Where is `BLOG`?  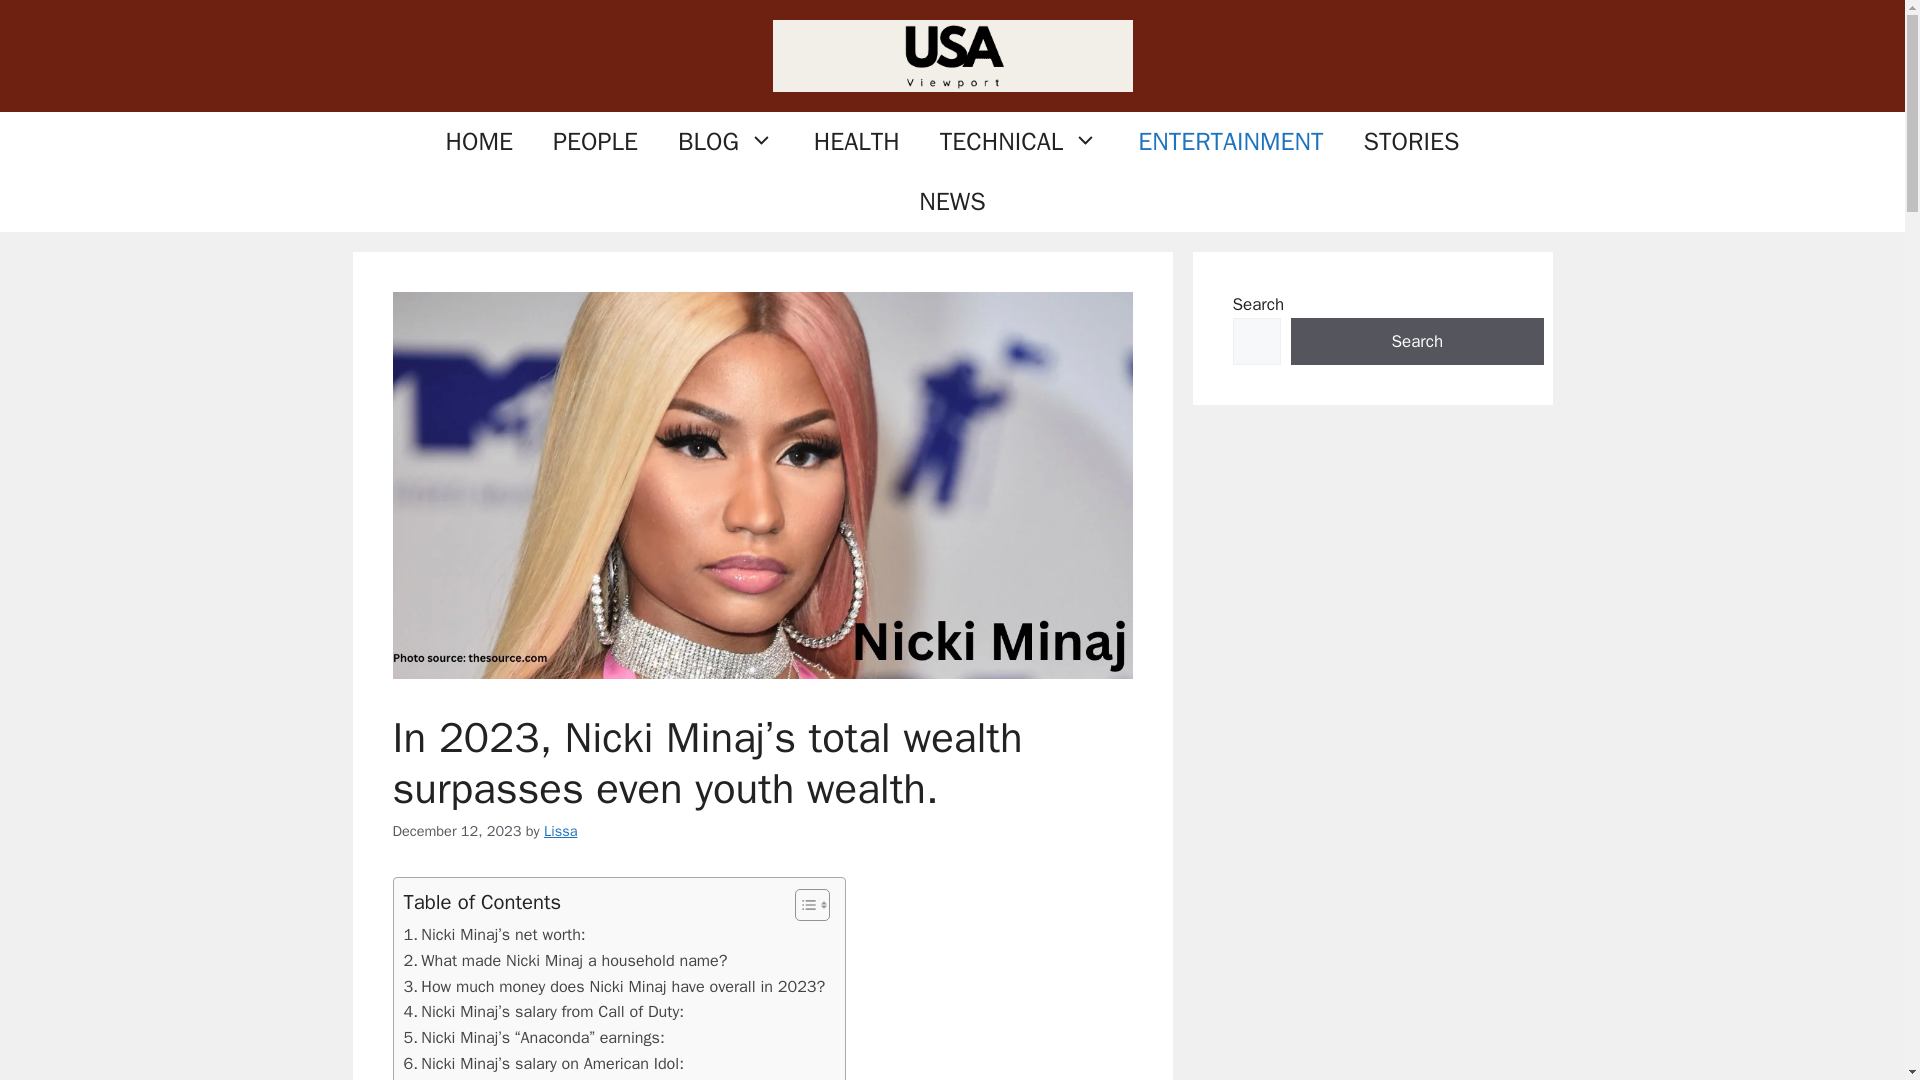
BLOG is located at coordinates (726, 142).